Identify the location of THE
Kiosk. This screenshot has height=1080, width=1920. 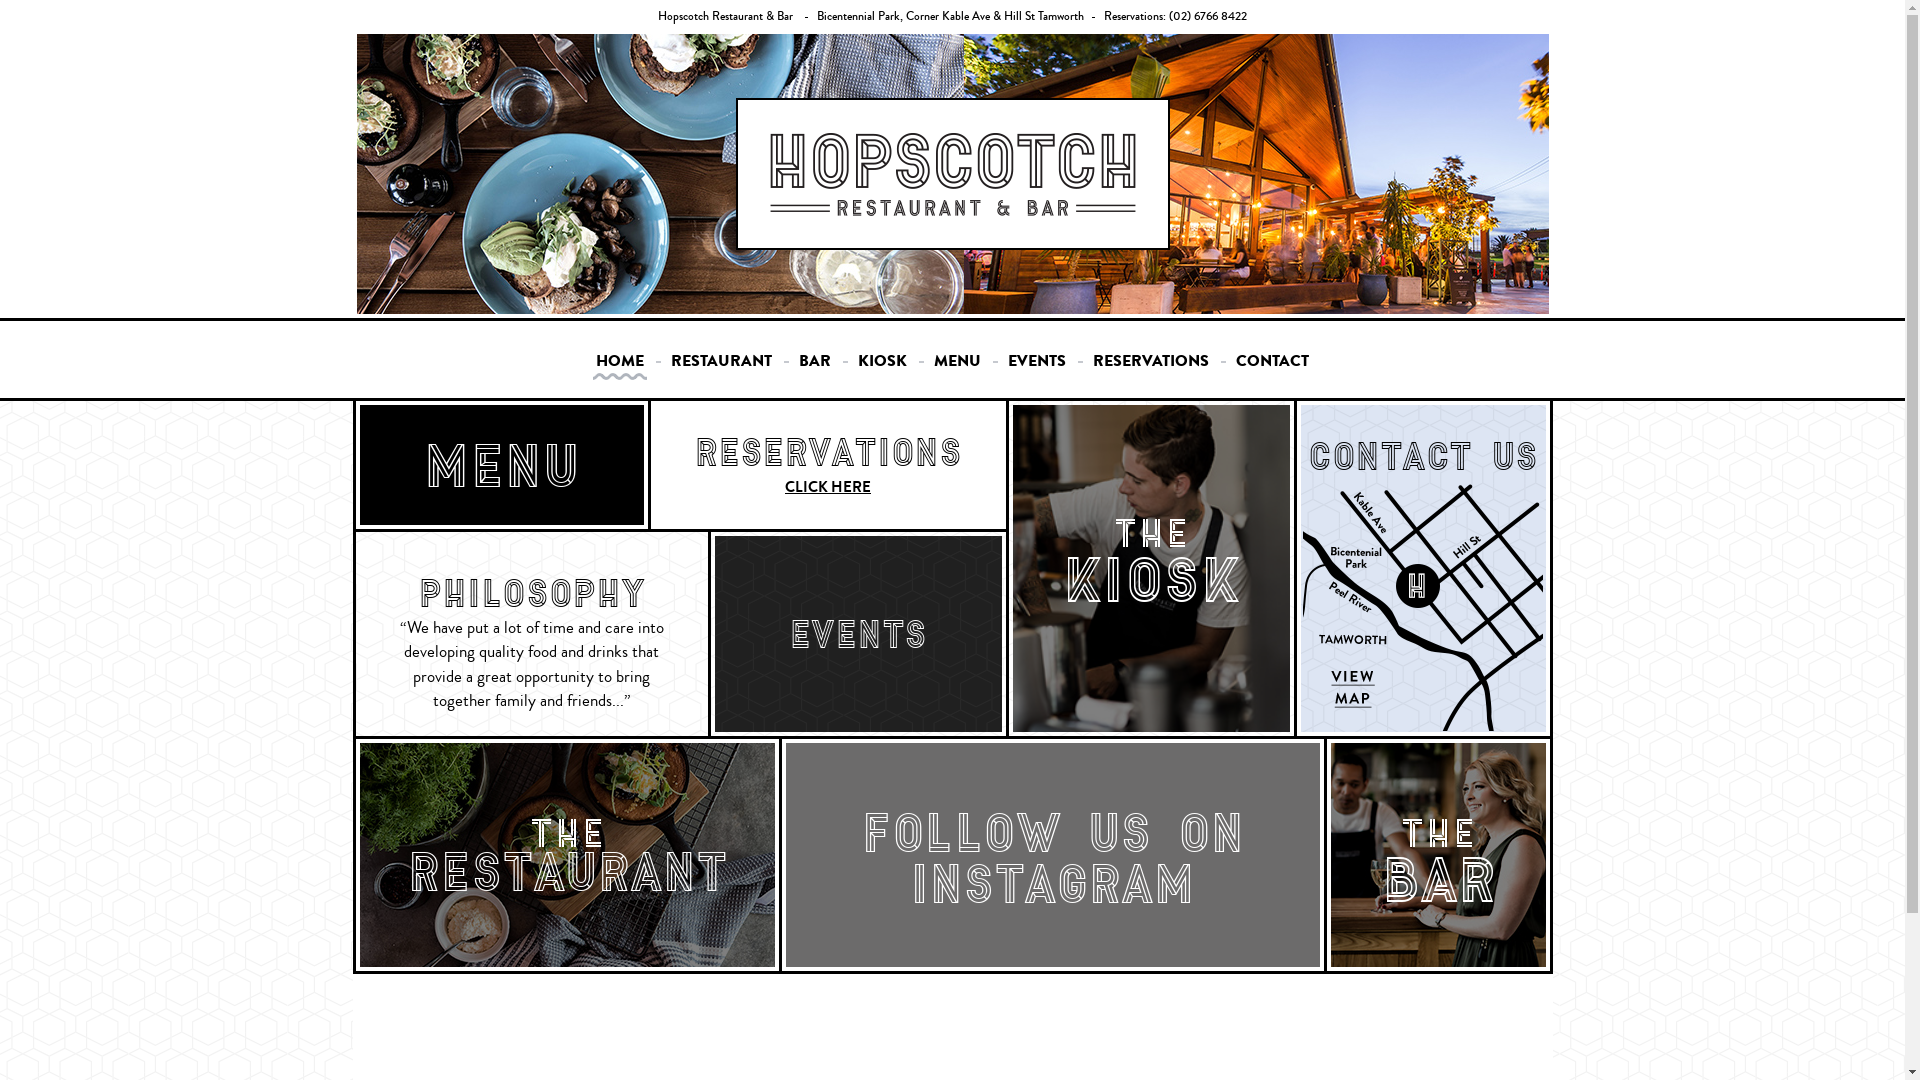
(1150, 568).